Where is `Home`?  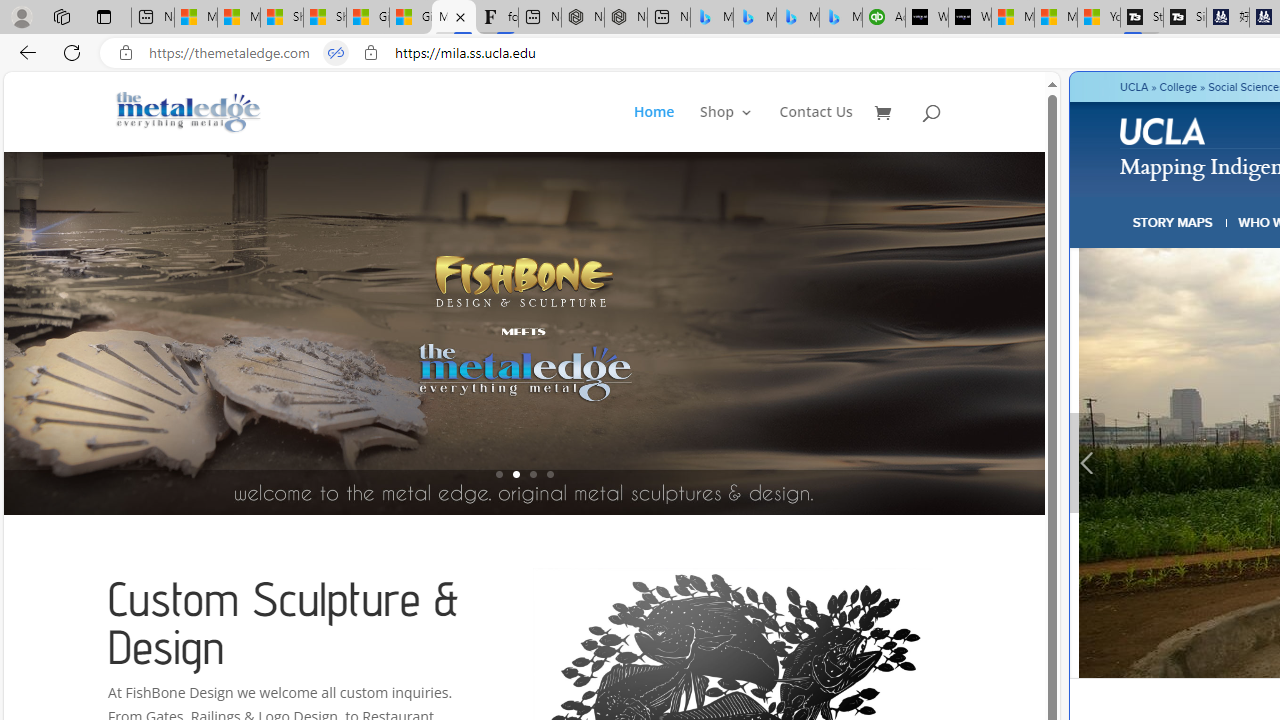 Home is located at coordinates (654, 128).